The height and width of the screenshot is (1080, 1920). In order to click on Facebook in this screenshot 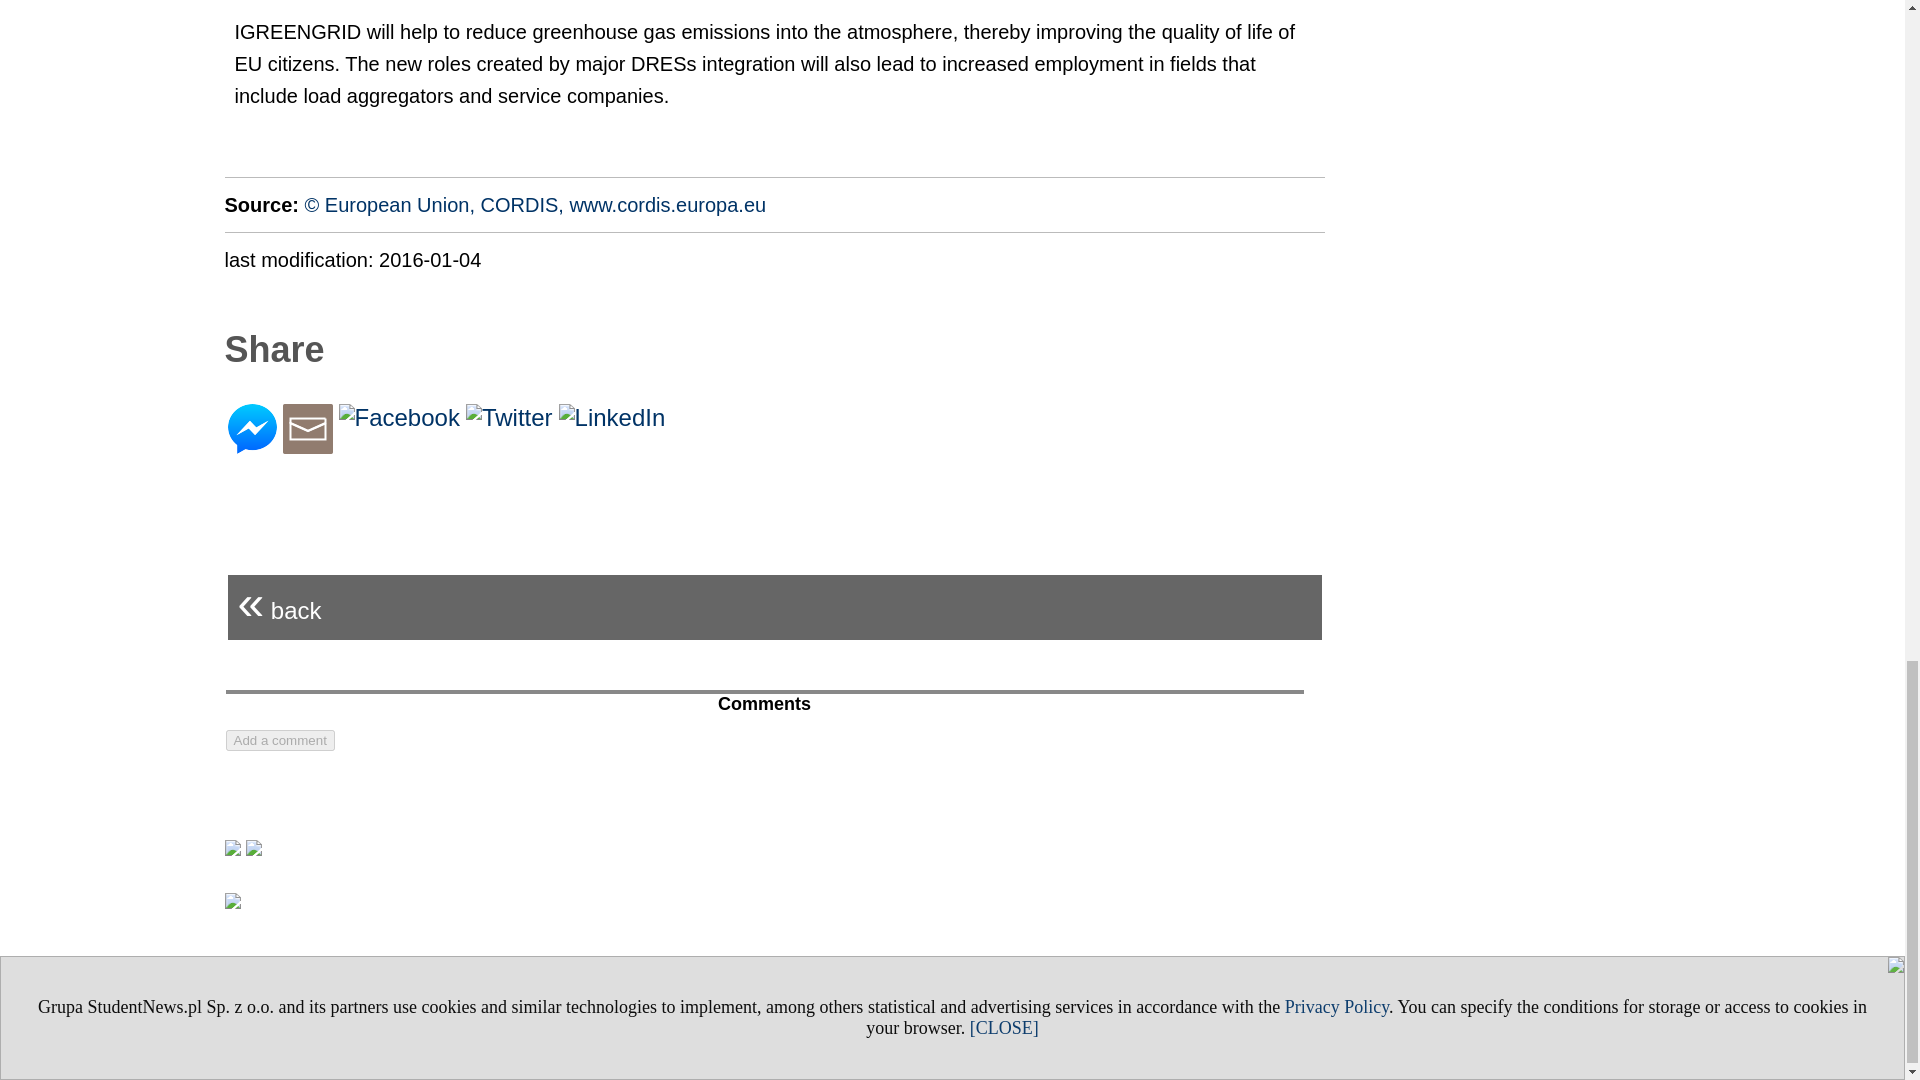, I will do `click(398, 416)`.